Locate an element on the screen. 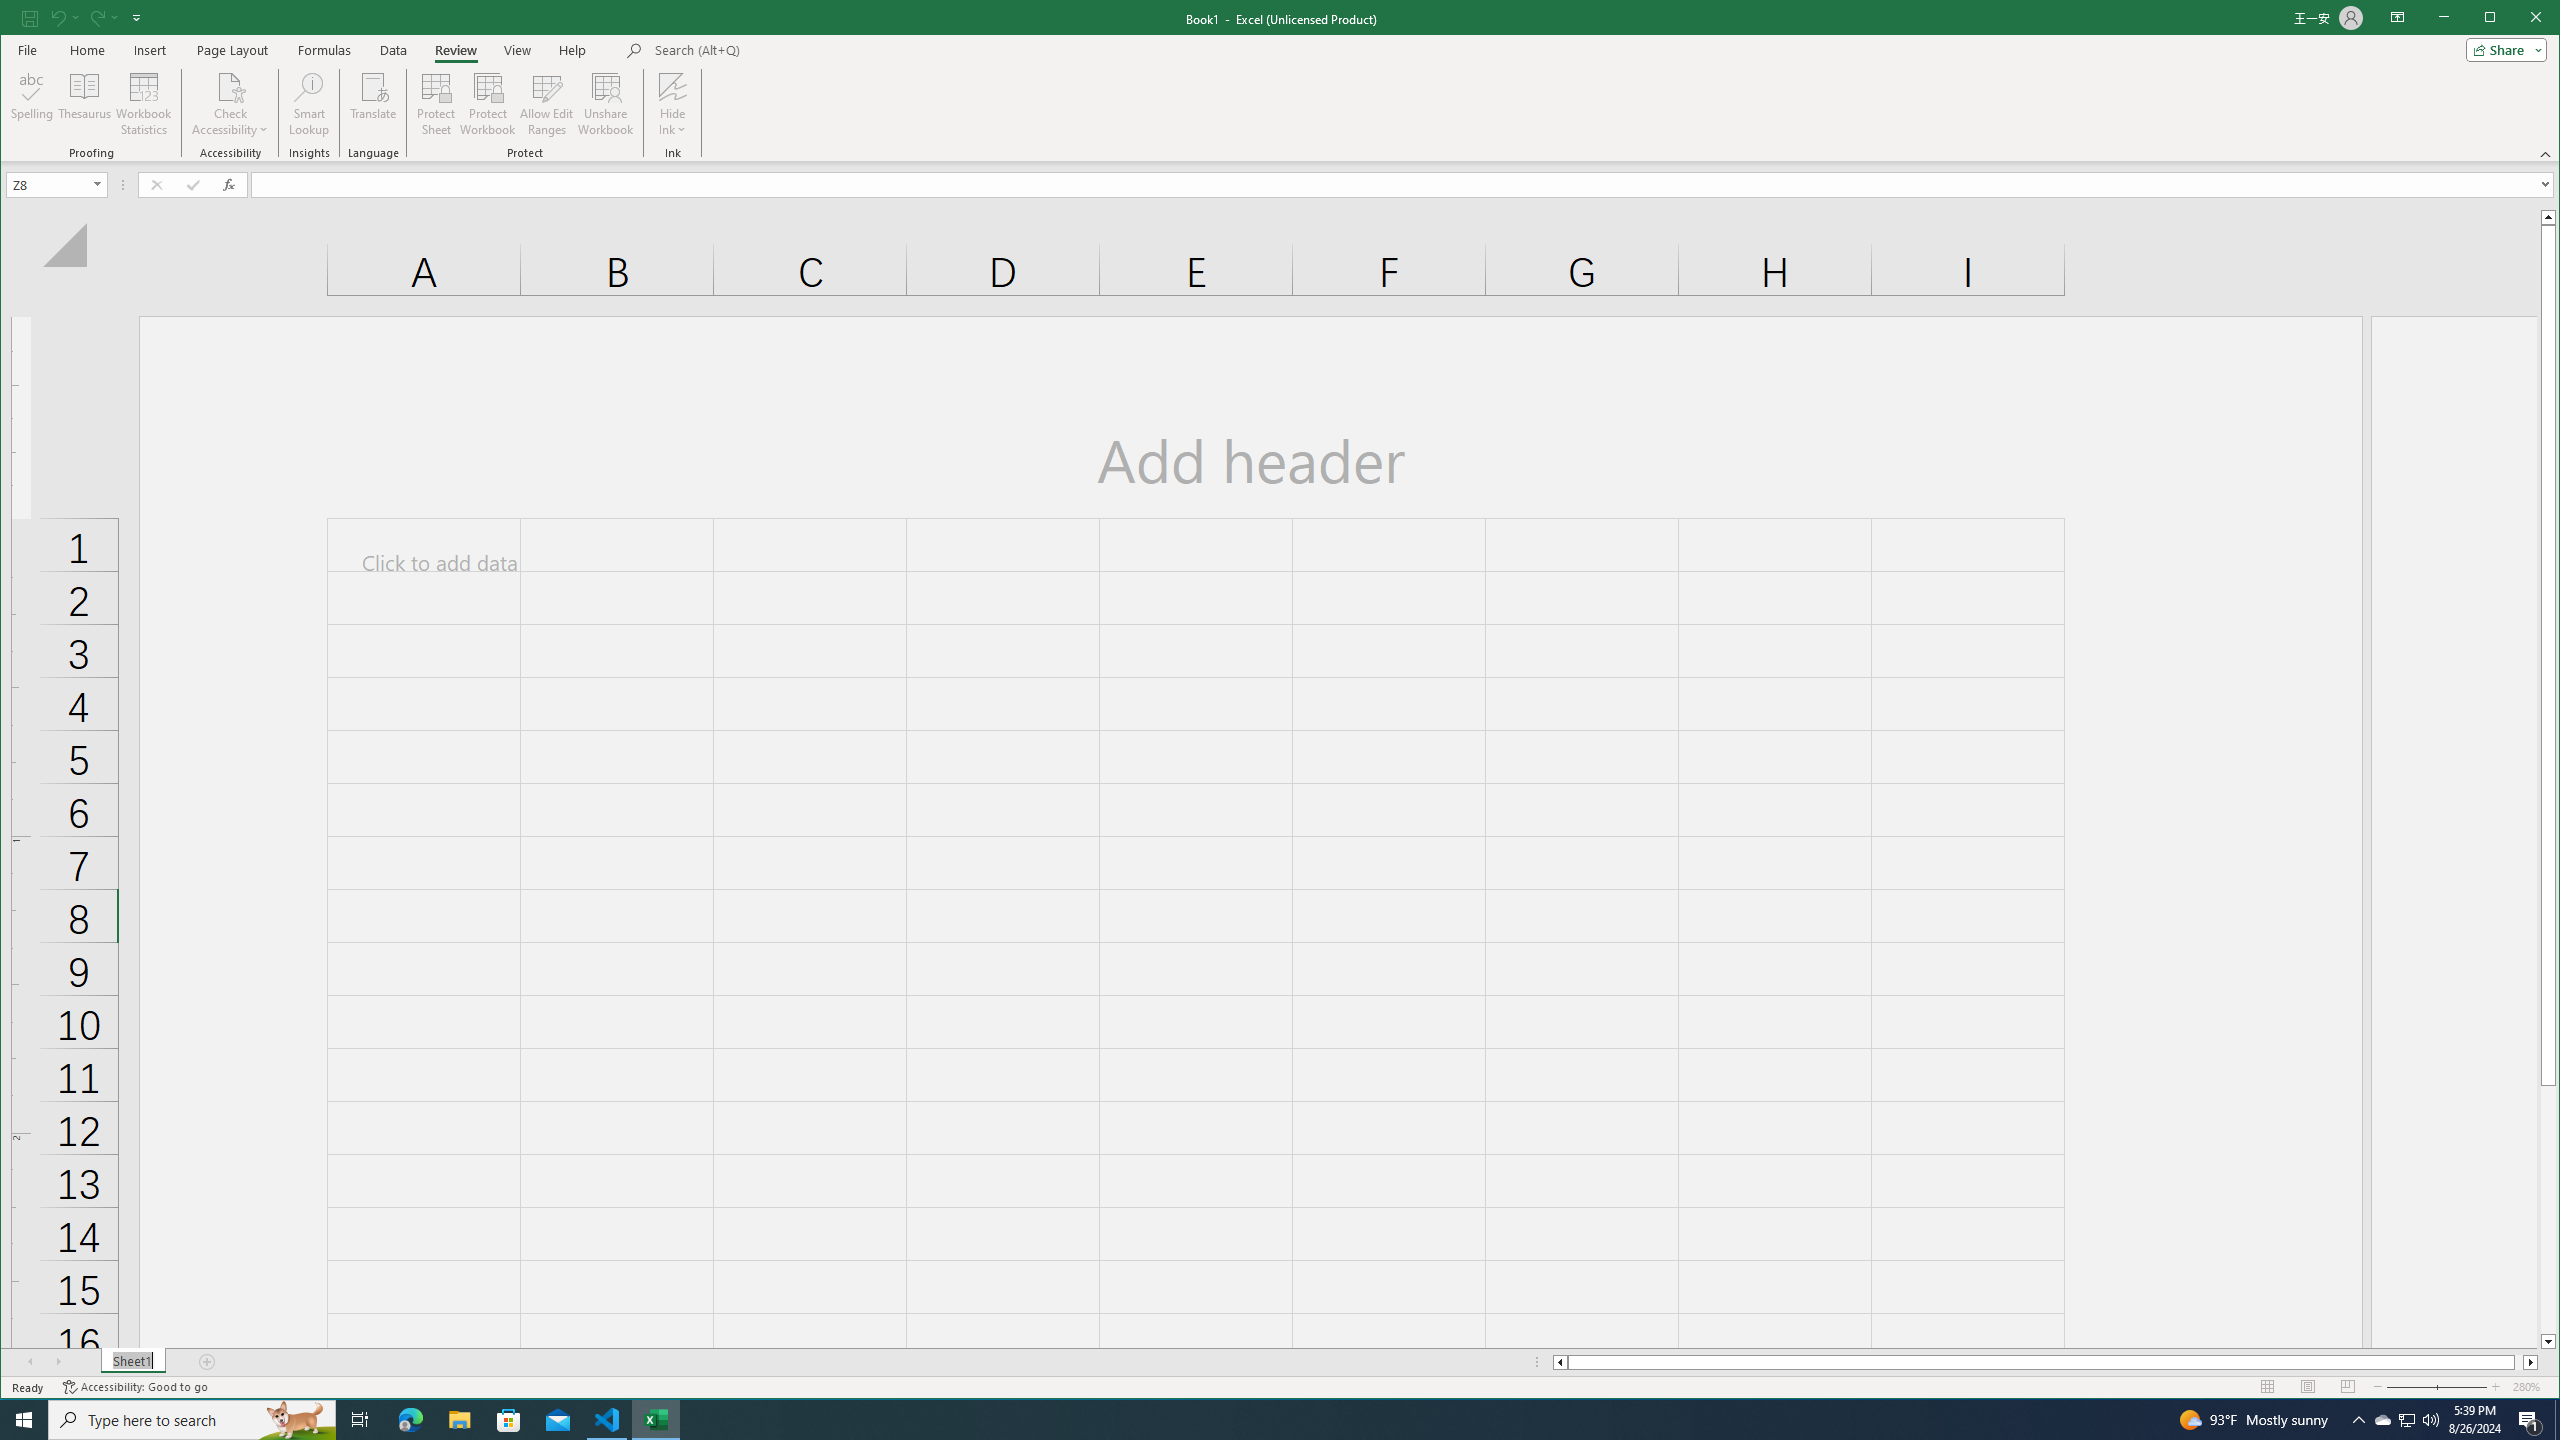 The height and width of the screenshot is (1440, 2560). Line up is located at coordinates (2548, 216).